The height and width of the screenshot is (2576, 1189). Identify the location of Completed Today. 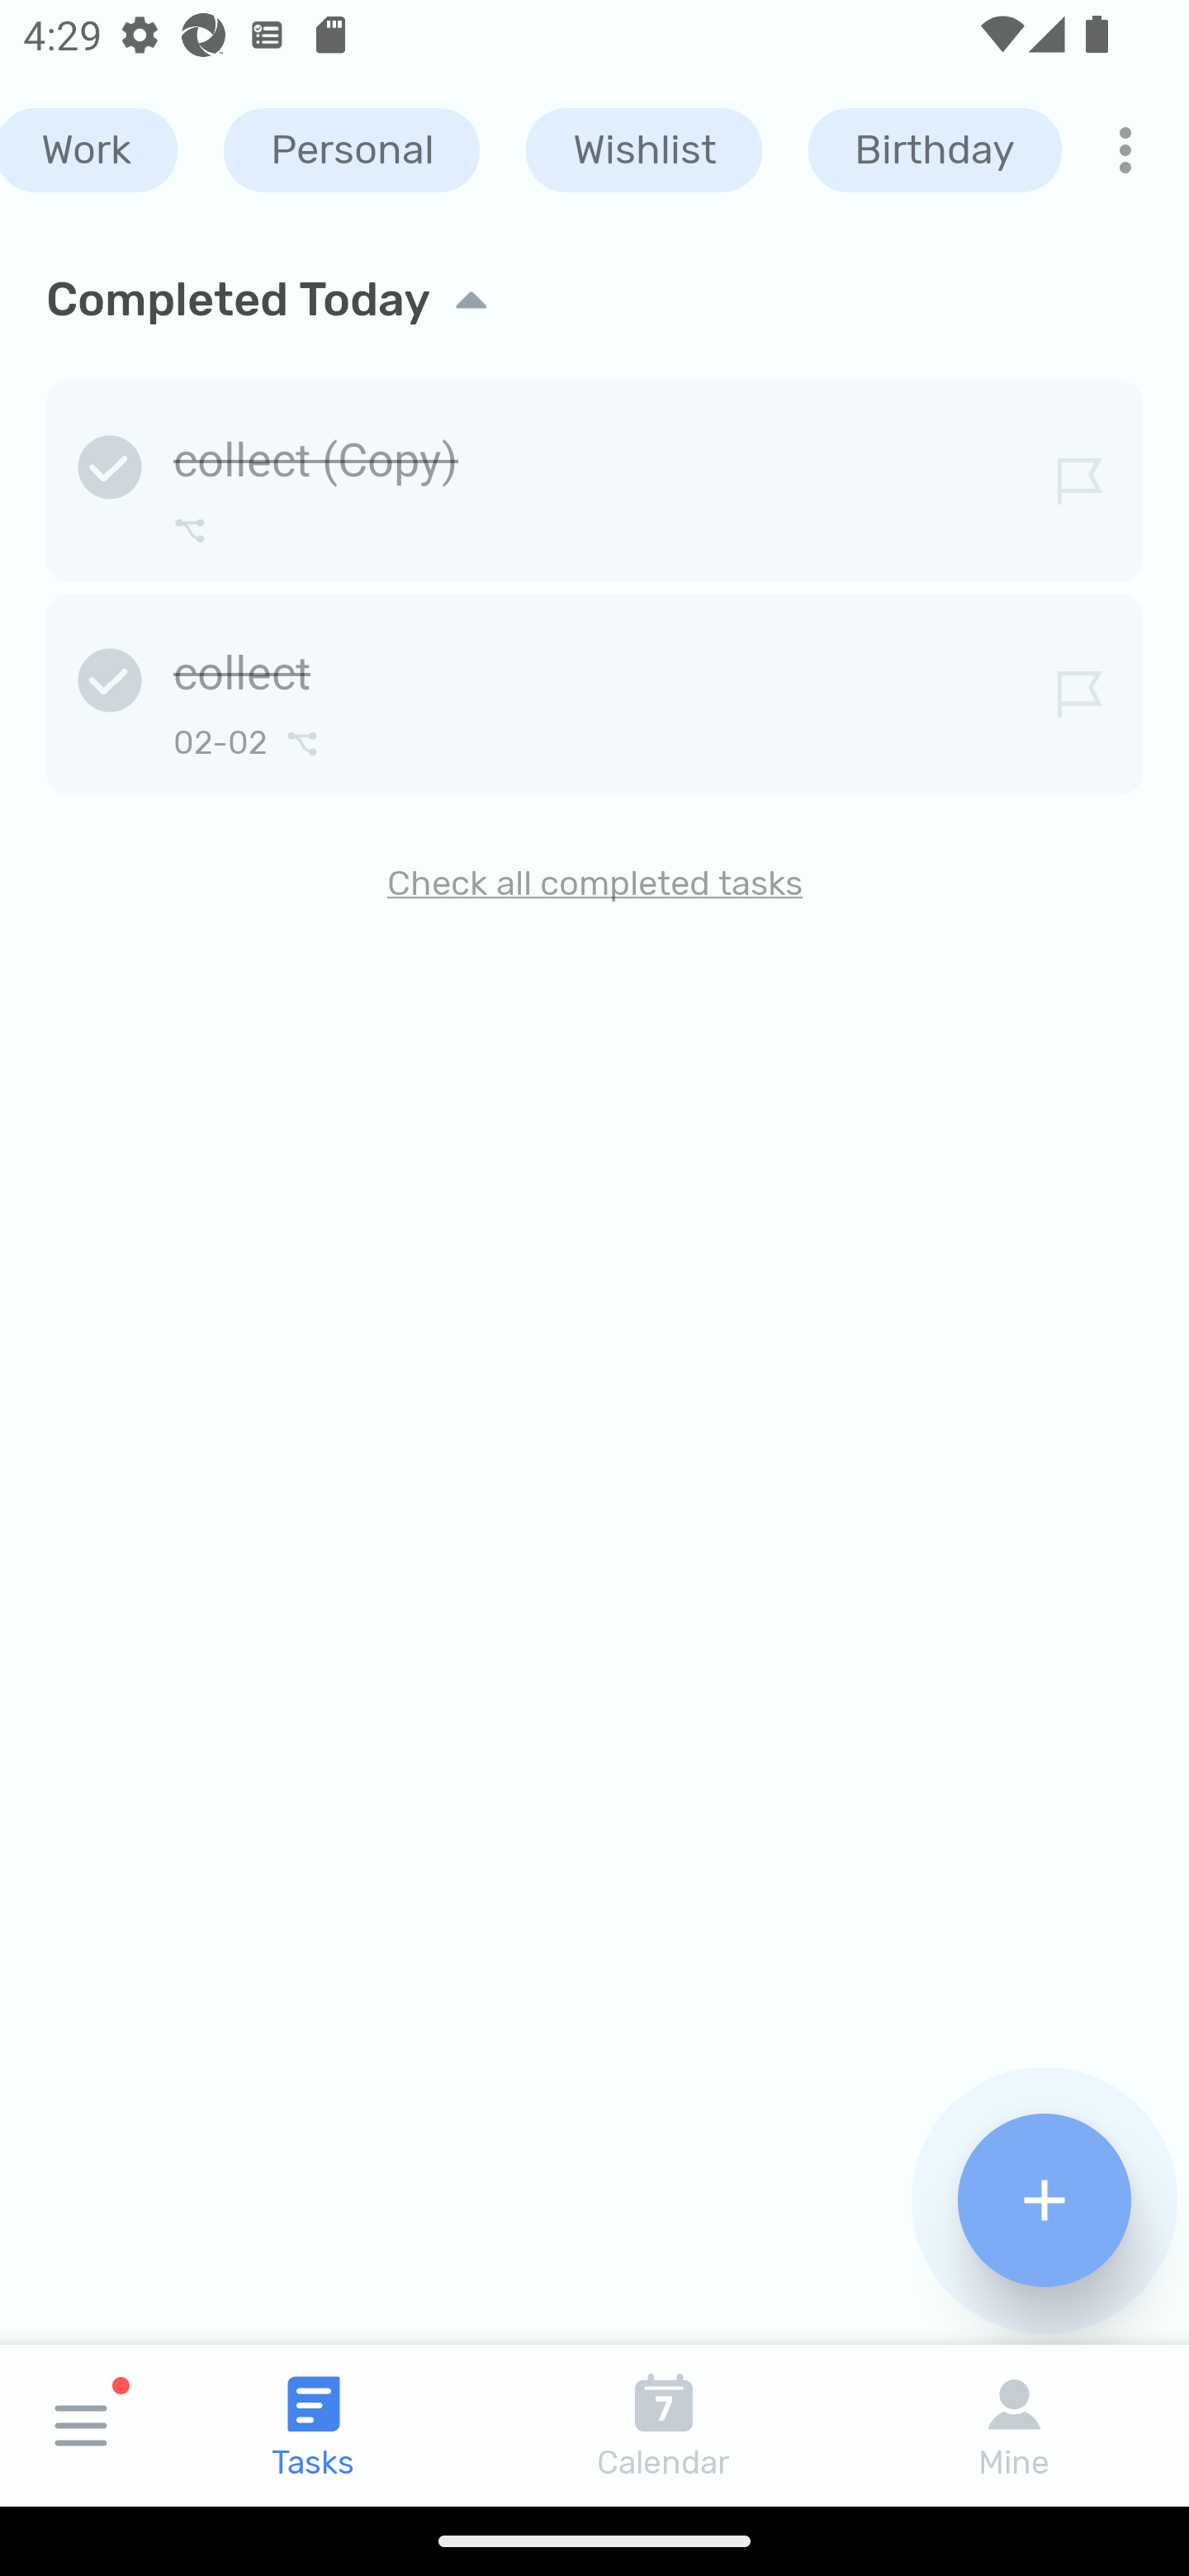
(594, 300).